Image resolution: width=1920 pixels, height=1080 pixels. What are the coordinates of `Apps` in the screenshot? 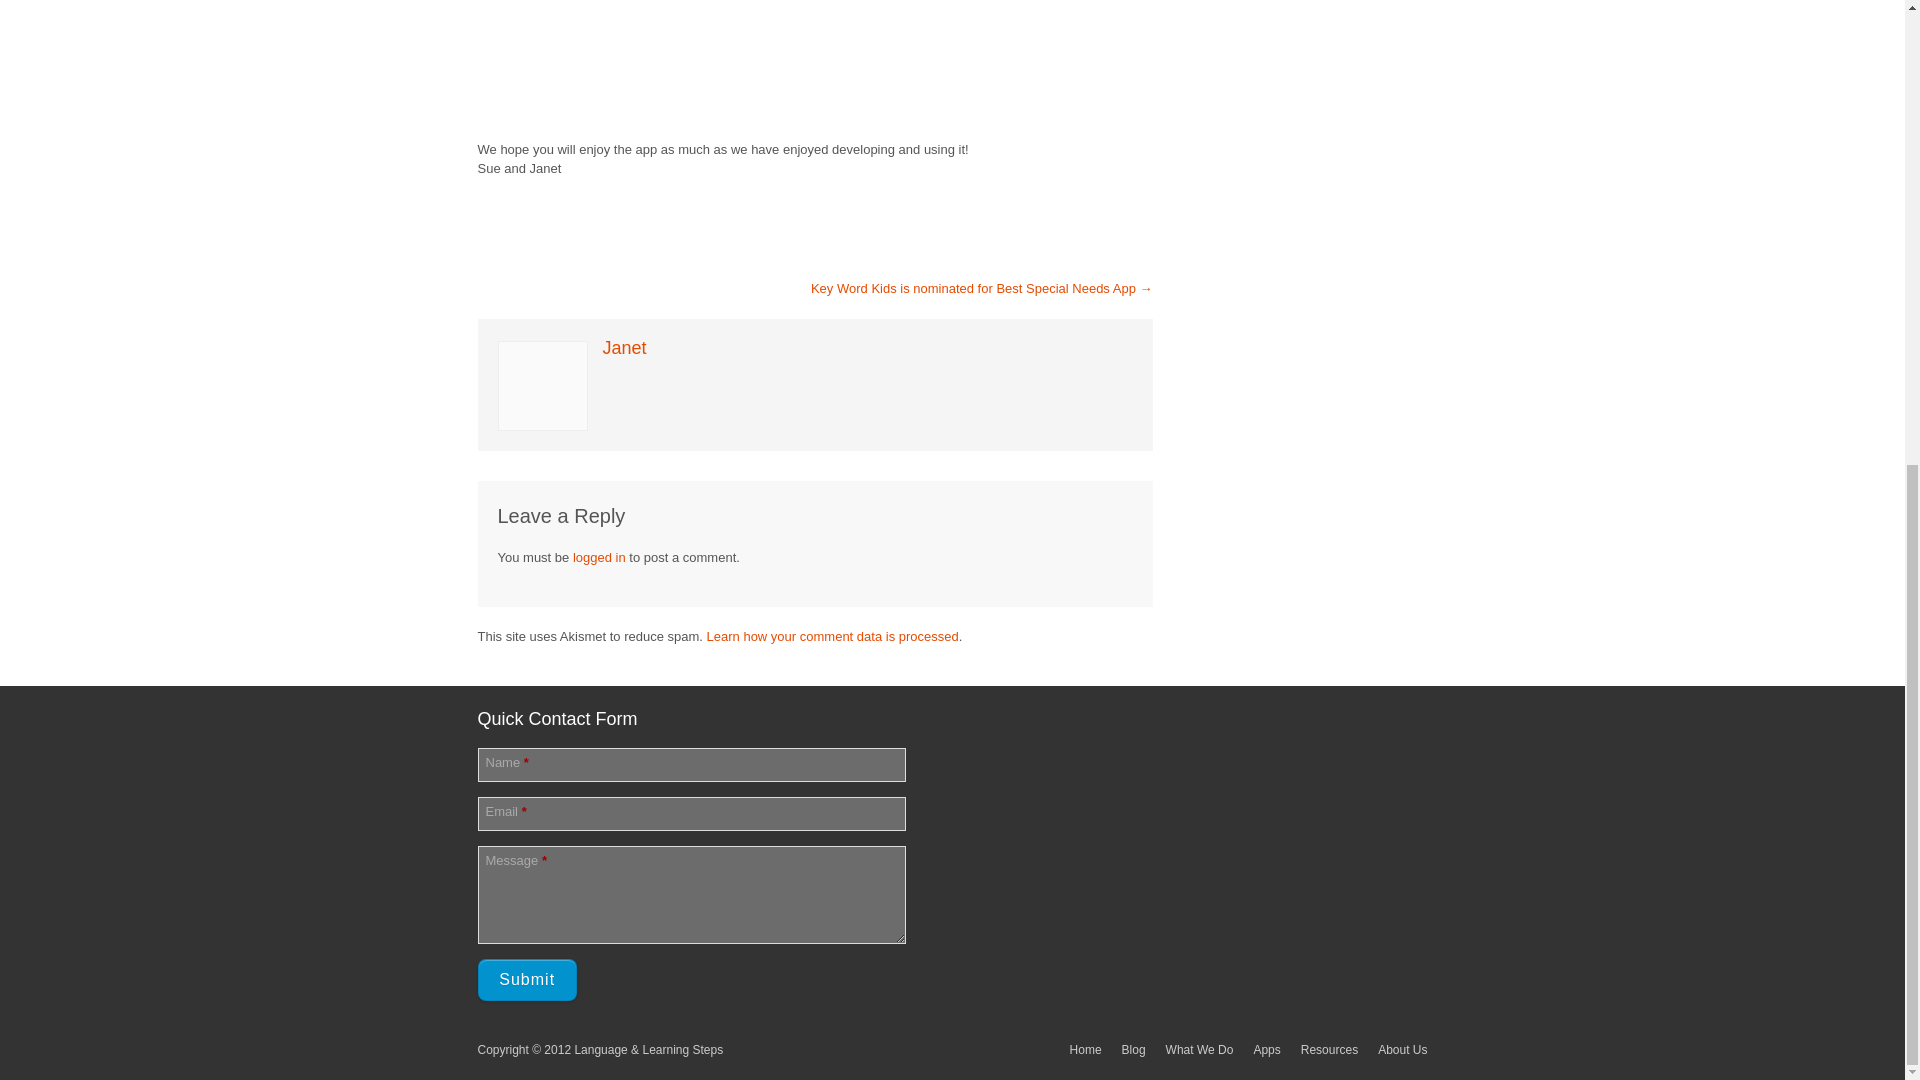 It's located at (1266, 1050).